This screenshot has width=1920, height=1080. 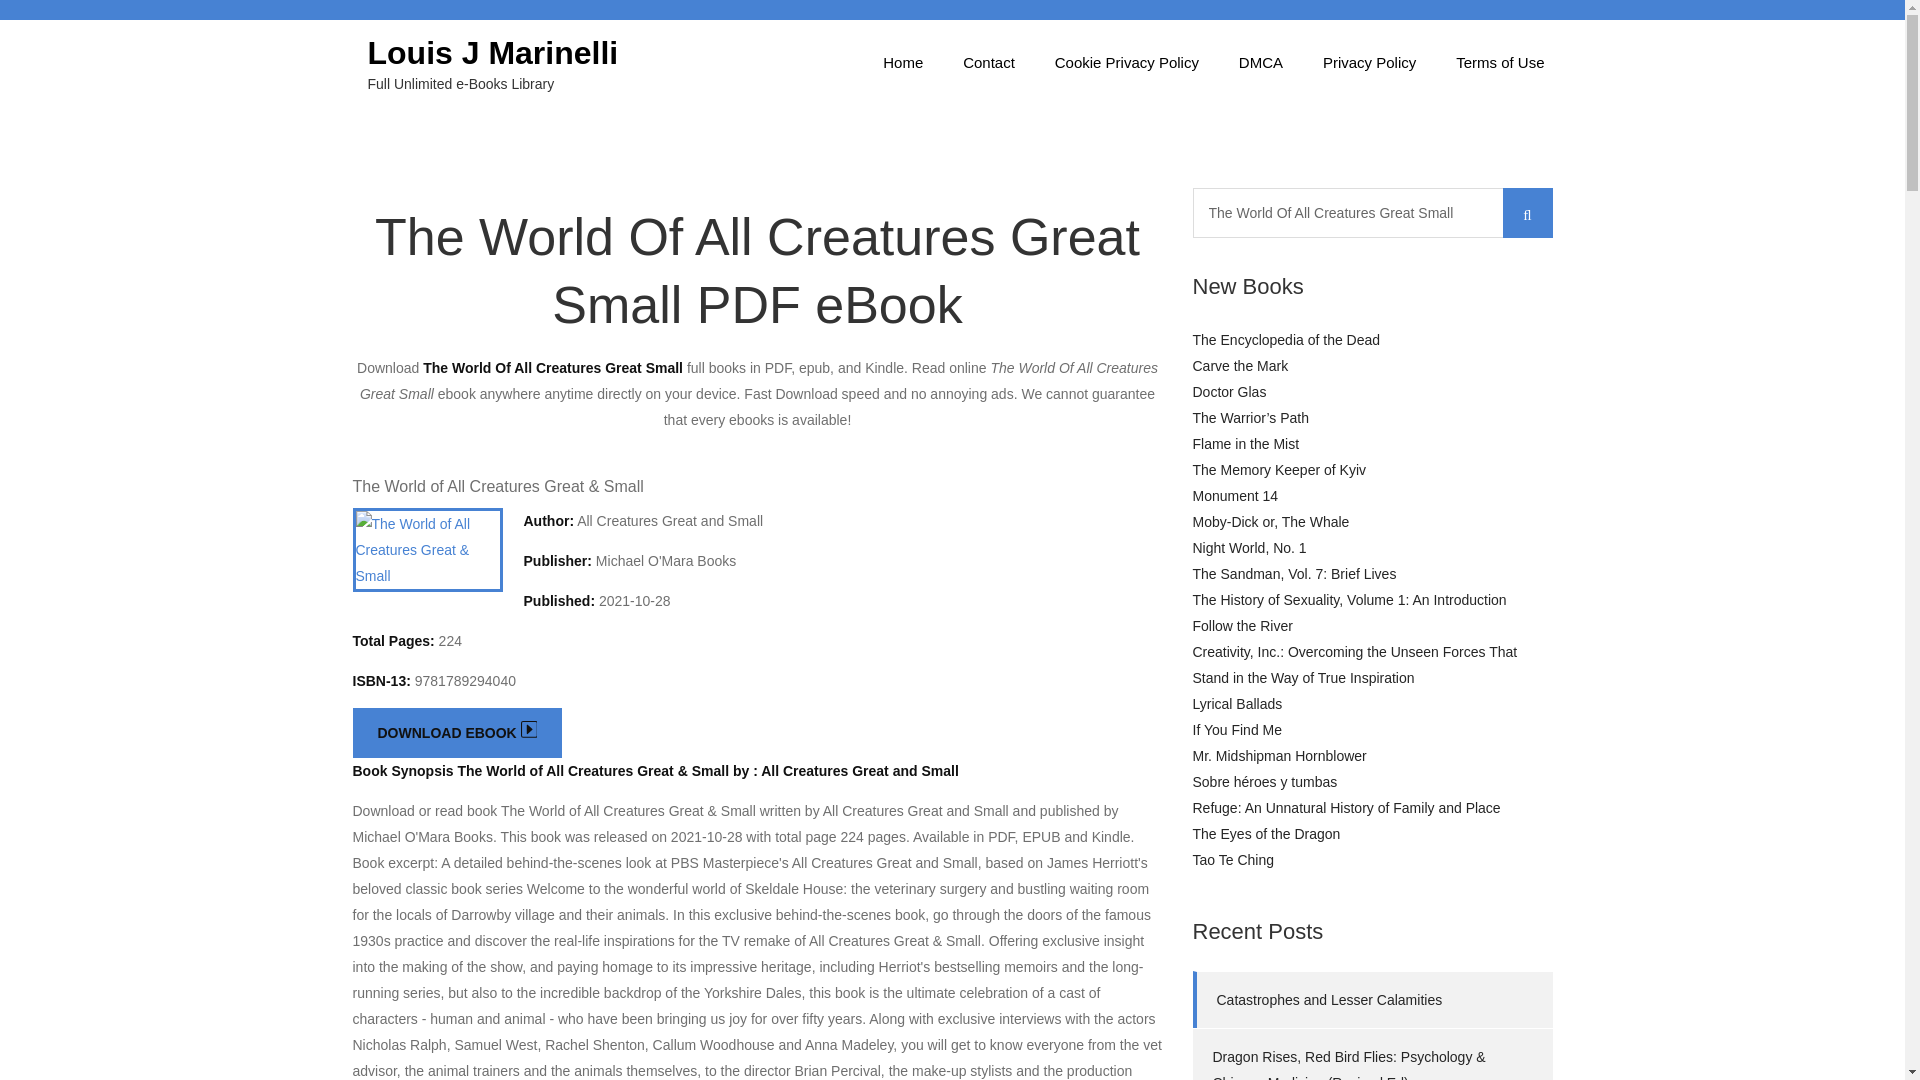 I want to click on Search, so click(x=1526, y=212).